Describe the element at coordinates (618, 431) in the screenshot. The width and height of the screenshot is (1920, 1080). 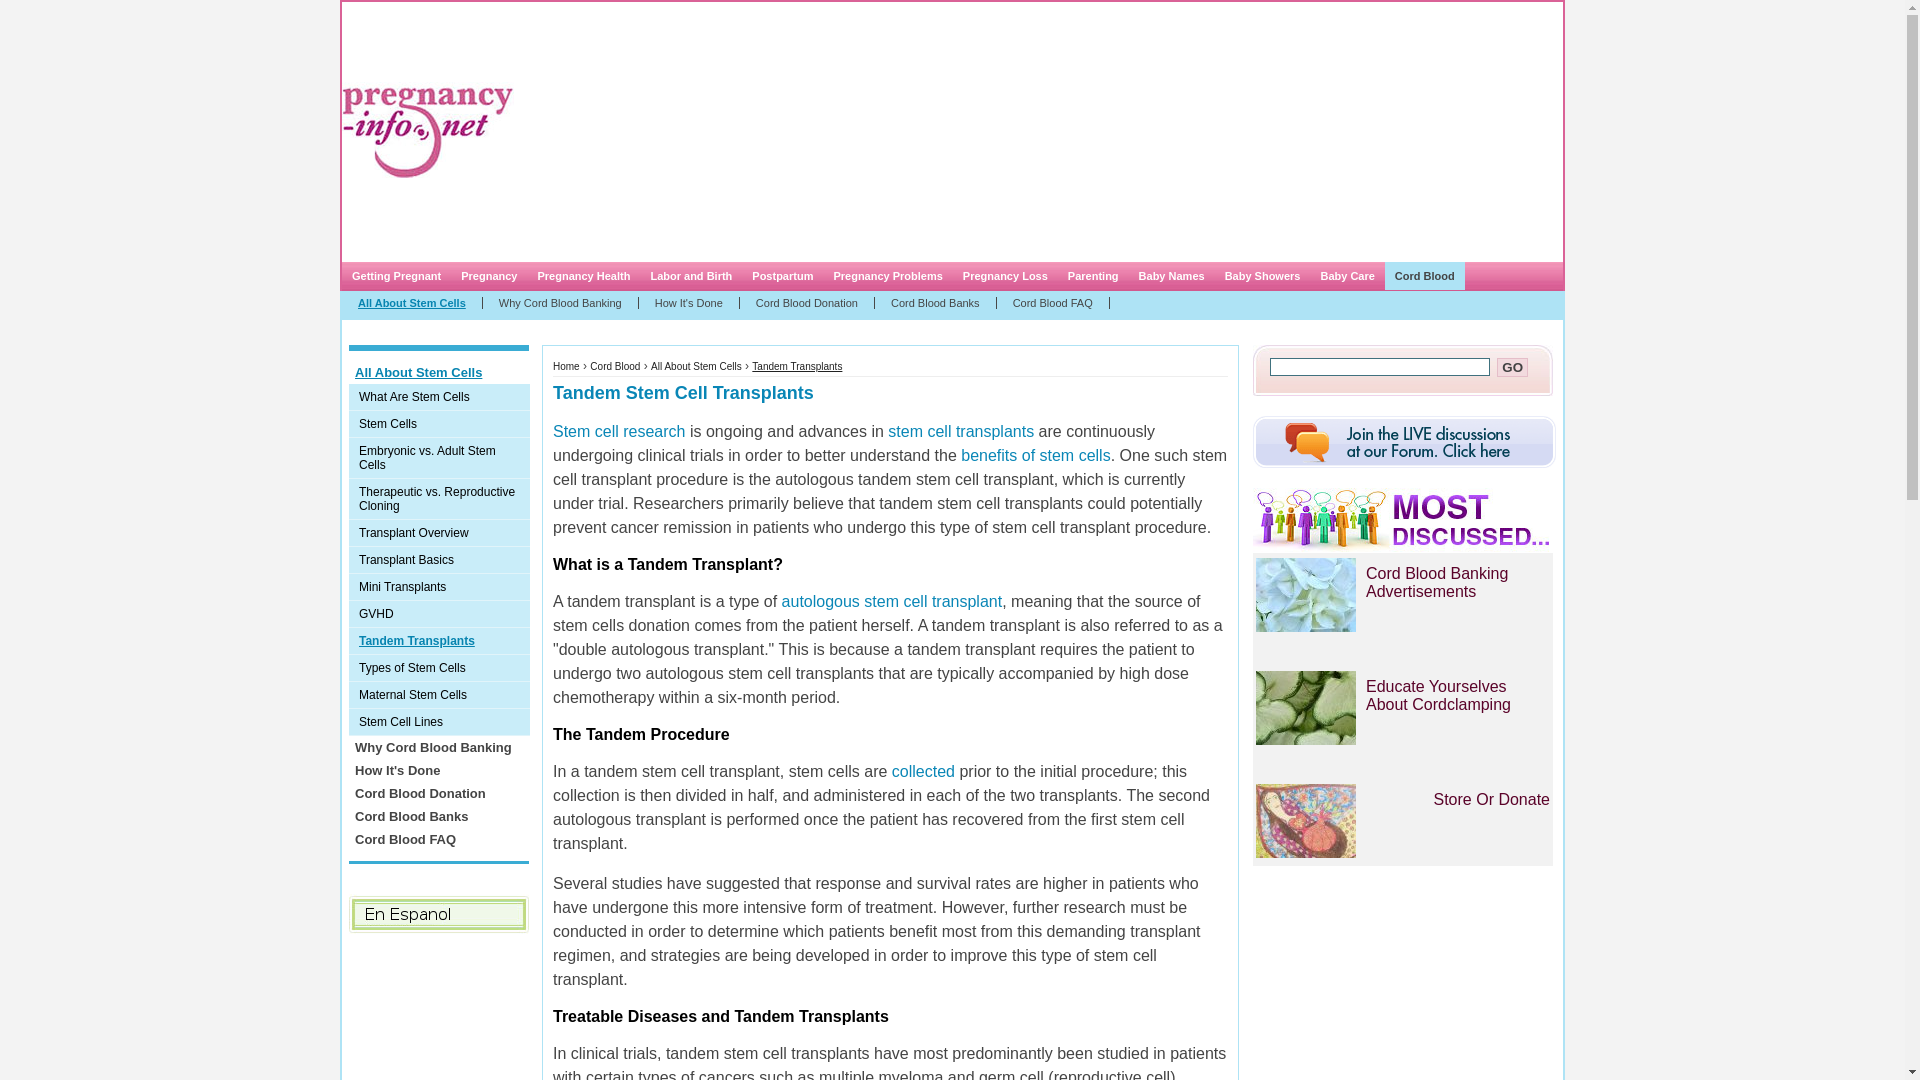
I see `Stem cell research` at that location.